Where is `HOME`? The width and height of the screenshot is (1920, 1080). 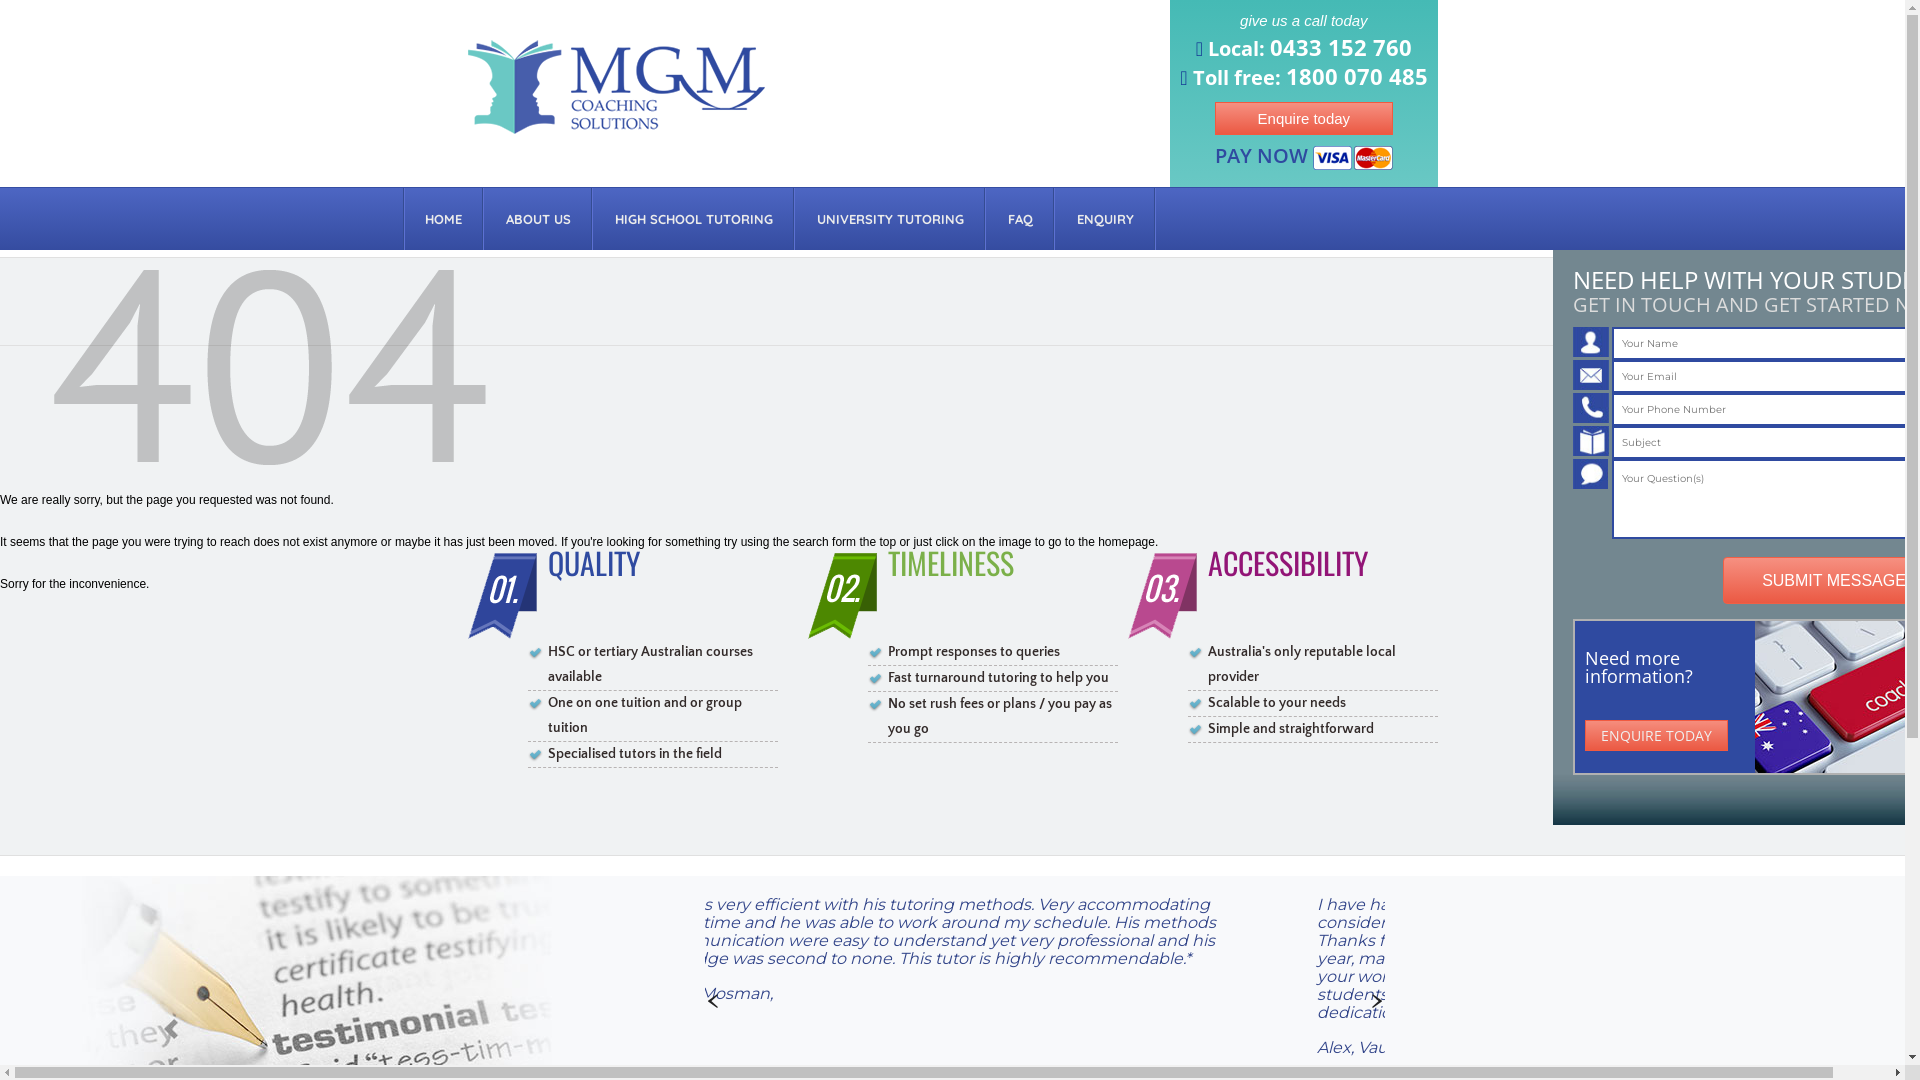
HOME is located at coordinates (442, 219).